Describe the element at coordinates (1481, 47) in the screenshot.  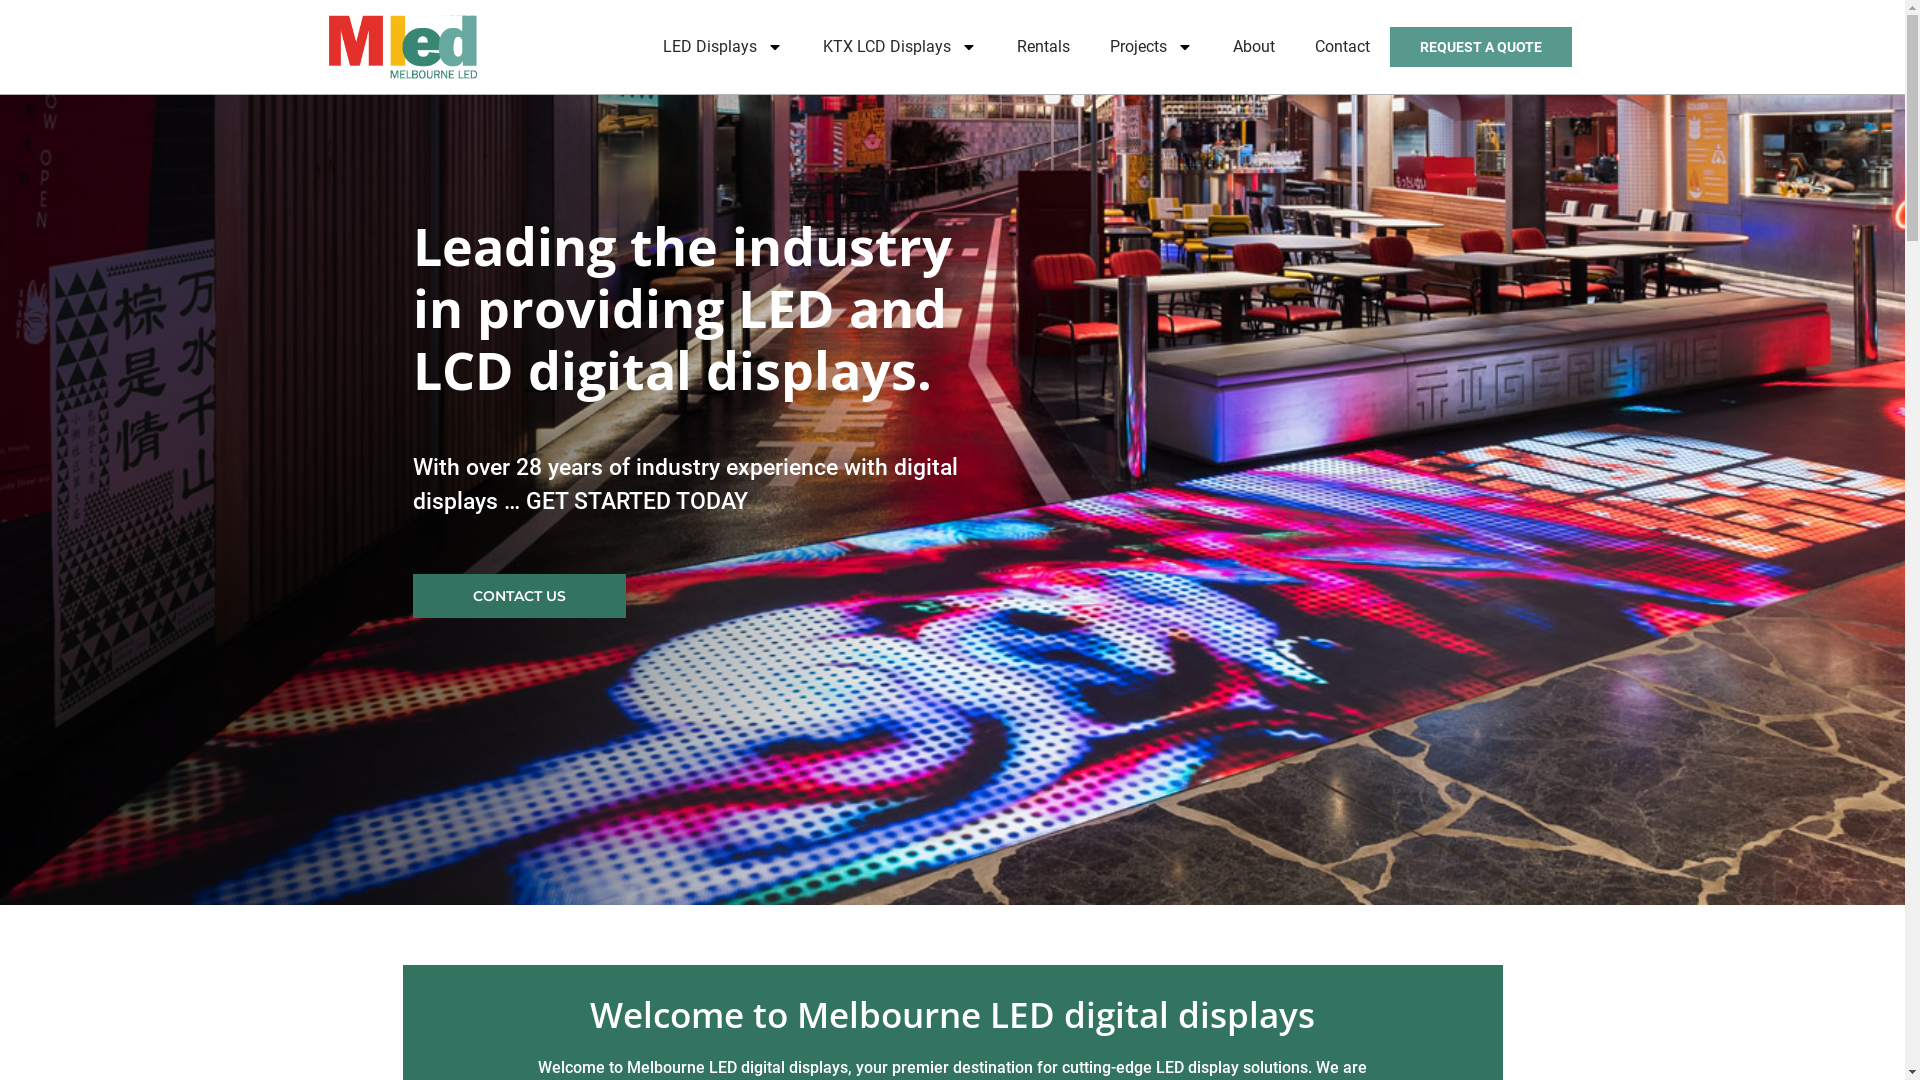
I see `REQUEST A QUOTE` at that location.